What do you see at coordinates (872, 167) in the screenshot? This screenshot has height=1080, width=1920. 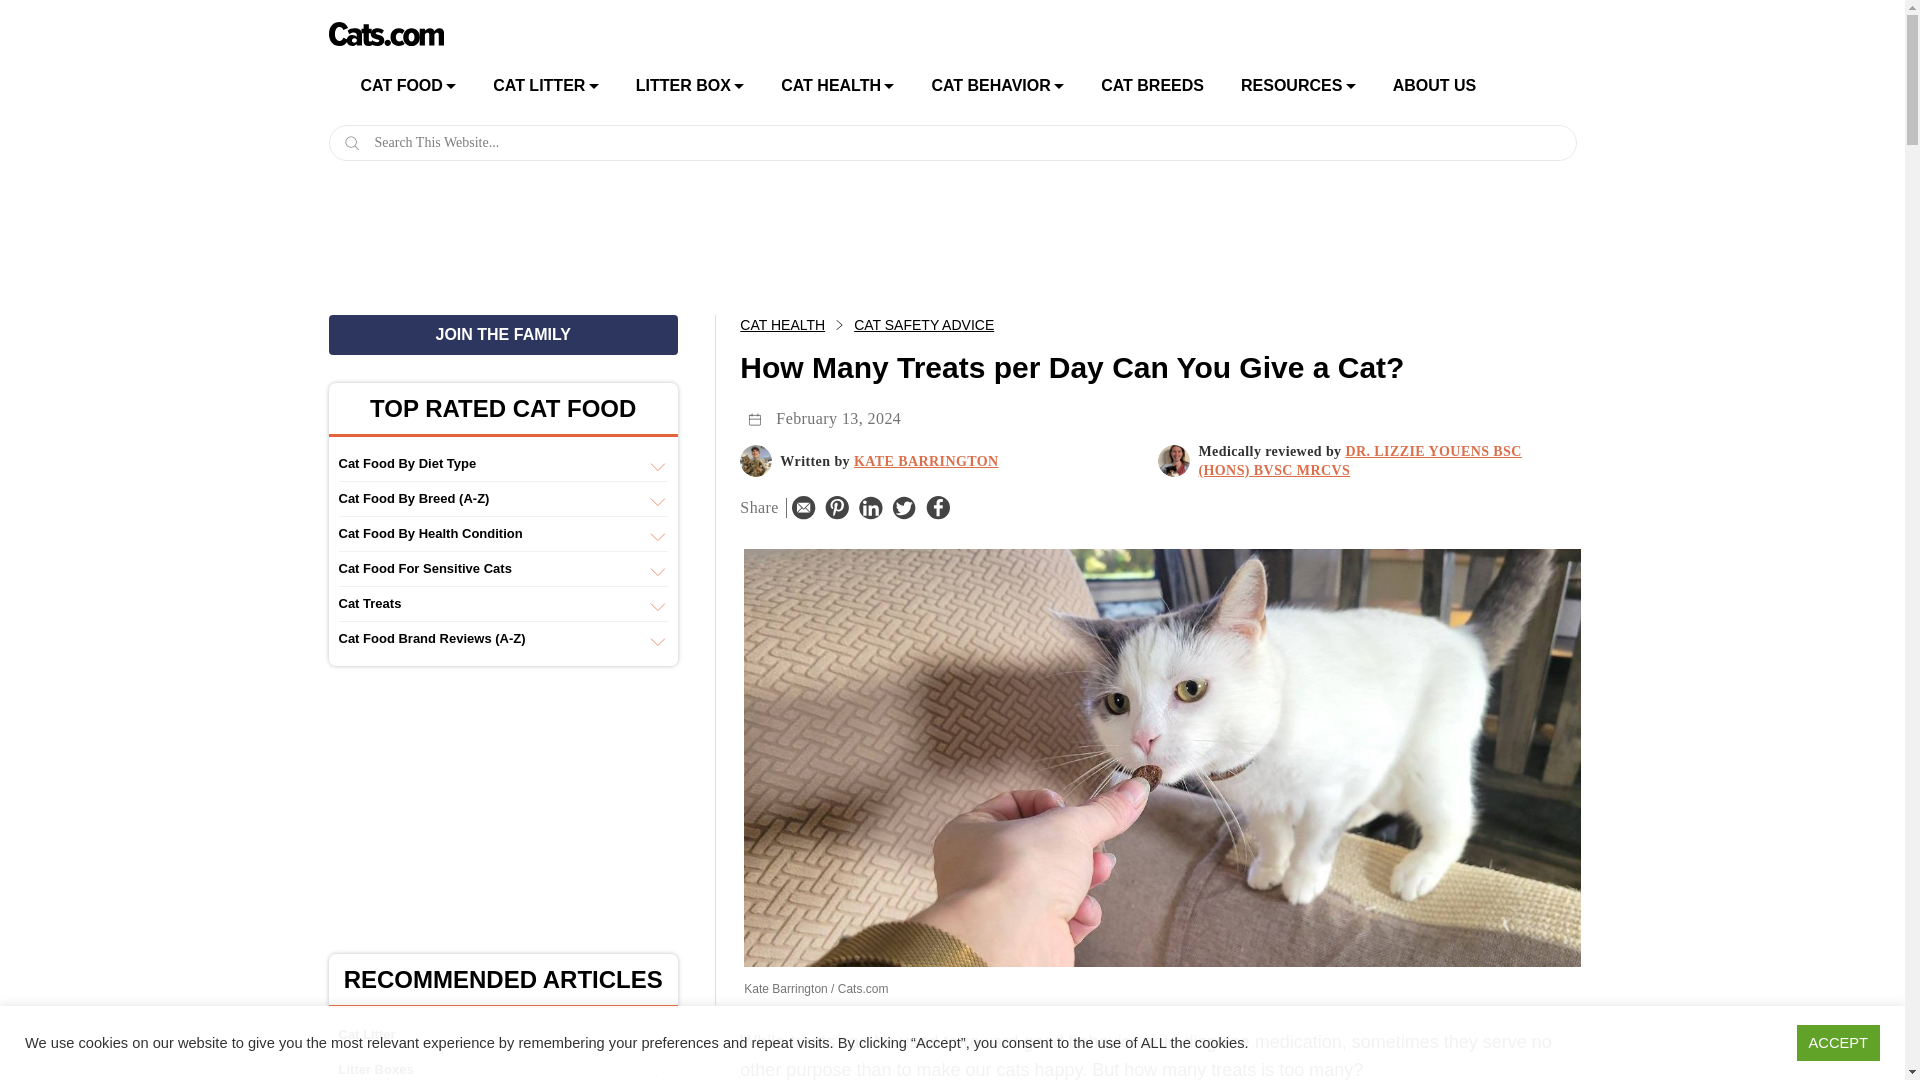 I see `PREVENTIVE CARE` at bounding box center [872, 167].